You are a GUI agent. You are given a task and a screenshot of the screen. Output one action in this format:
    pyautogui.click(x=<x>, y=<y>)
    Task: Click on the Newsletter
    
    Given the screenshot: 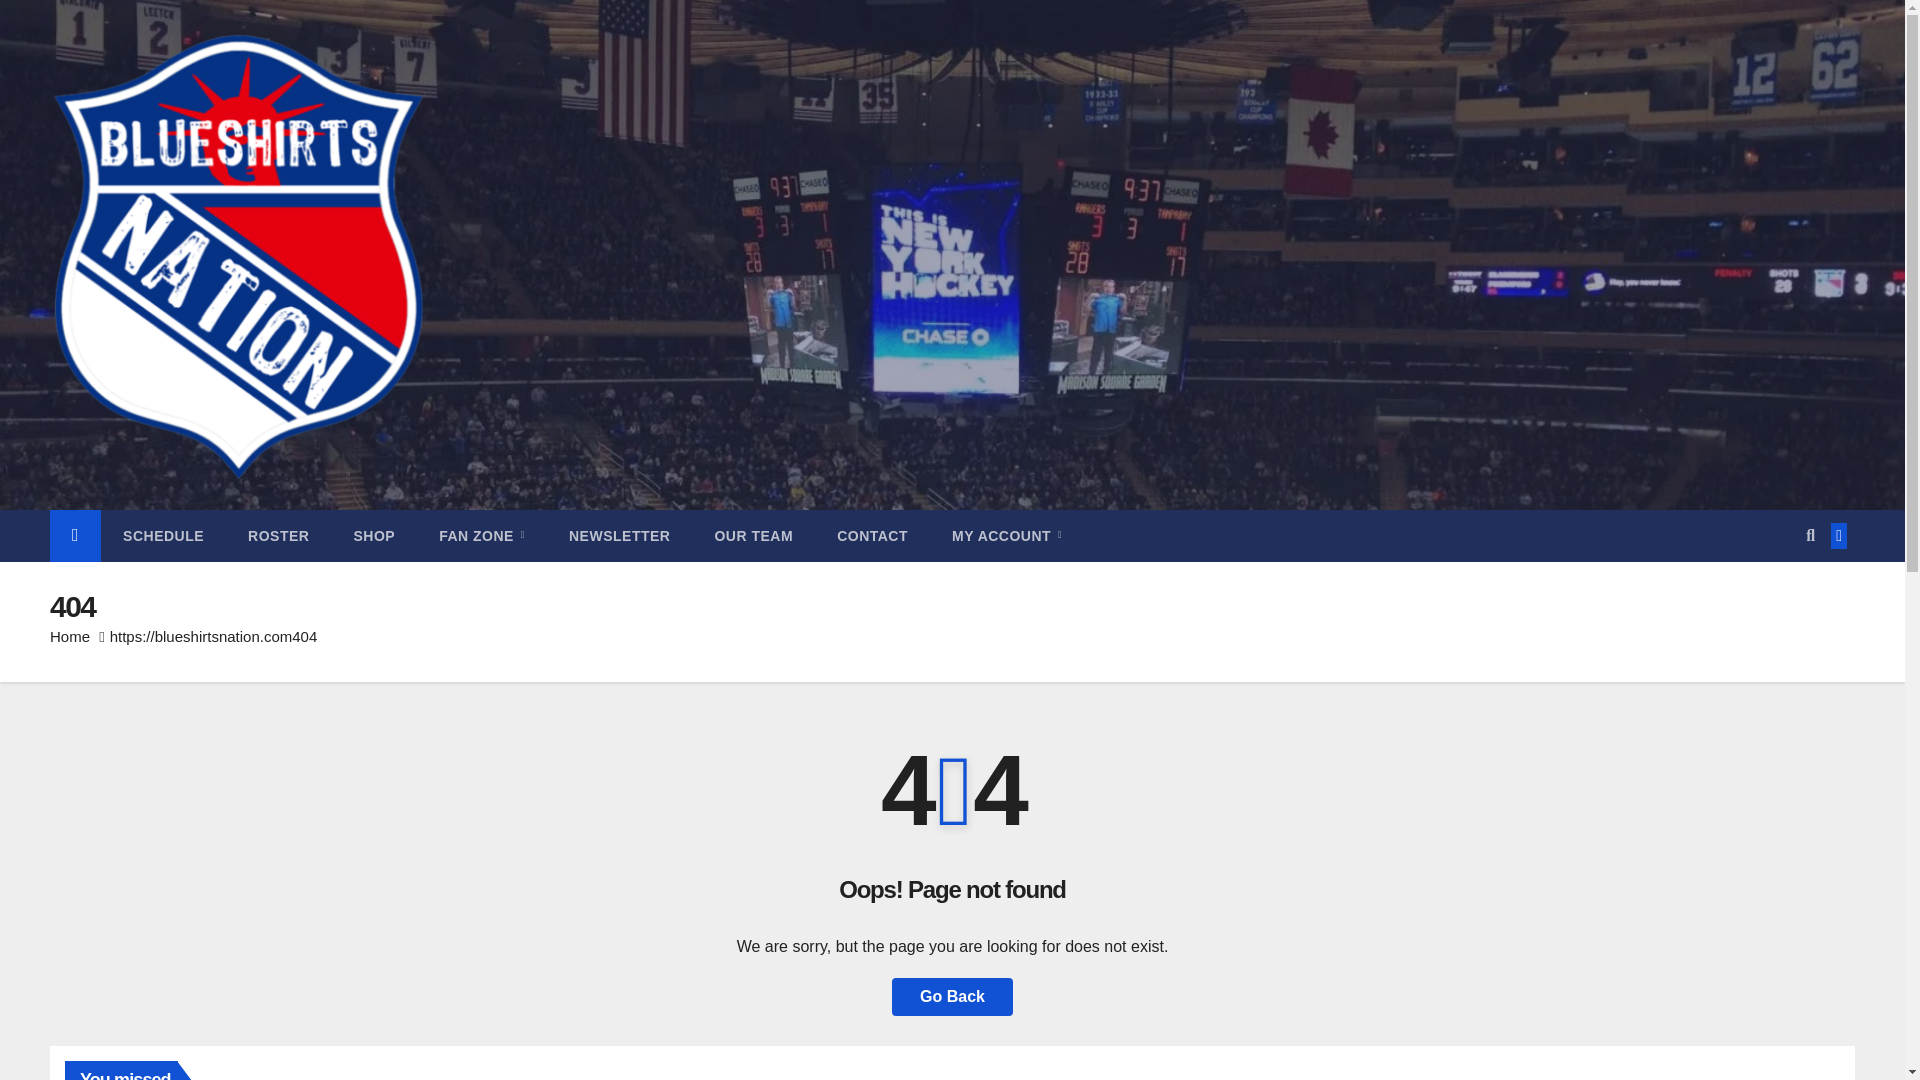 What is the action you would take?
    pyautogui.click(x=619, y=535)
    